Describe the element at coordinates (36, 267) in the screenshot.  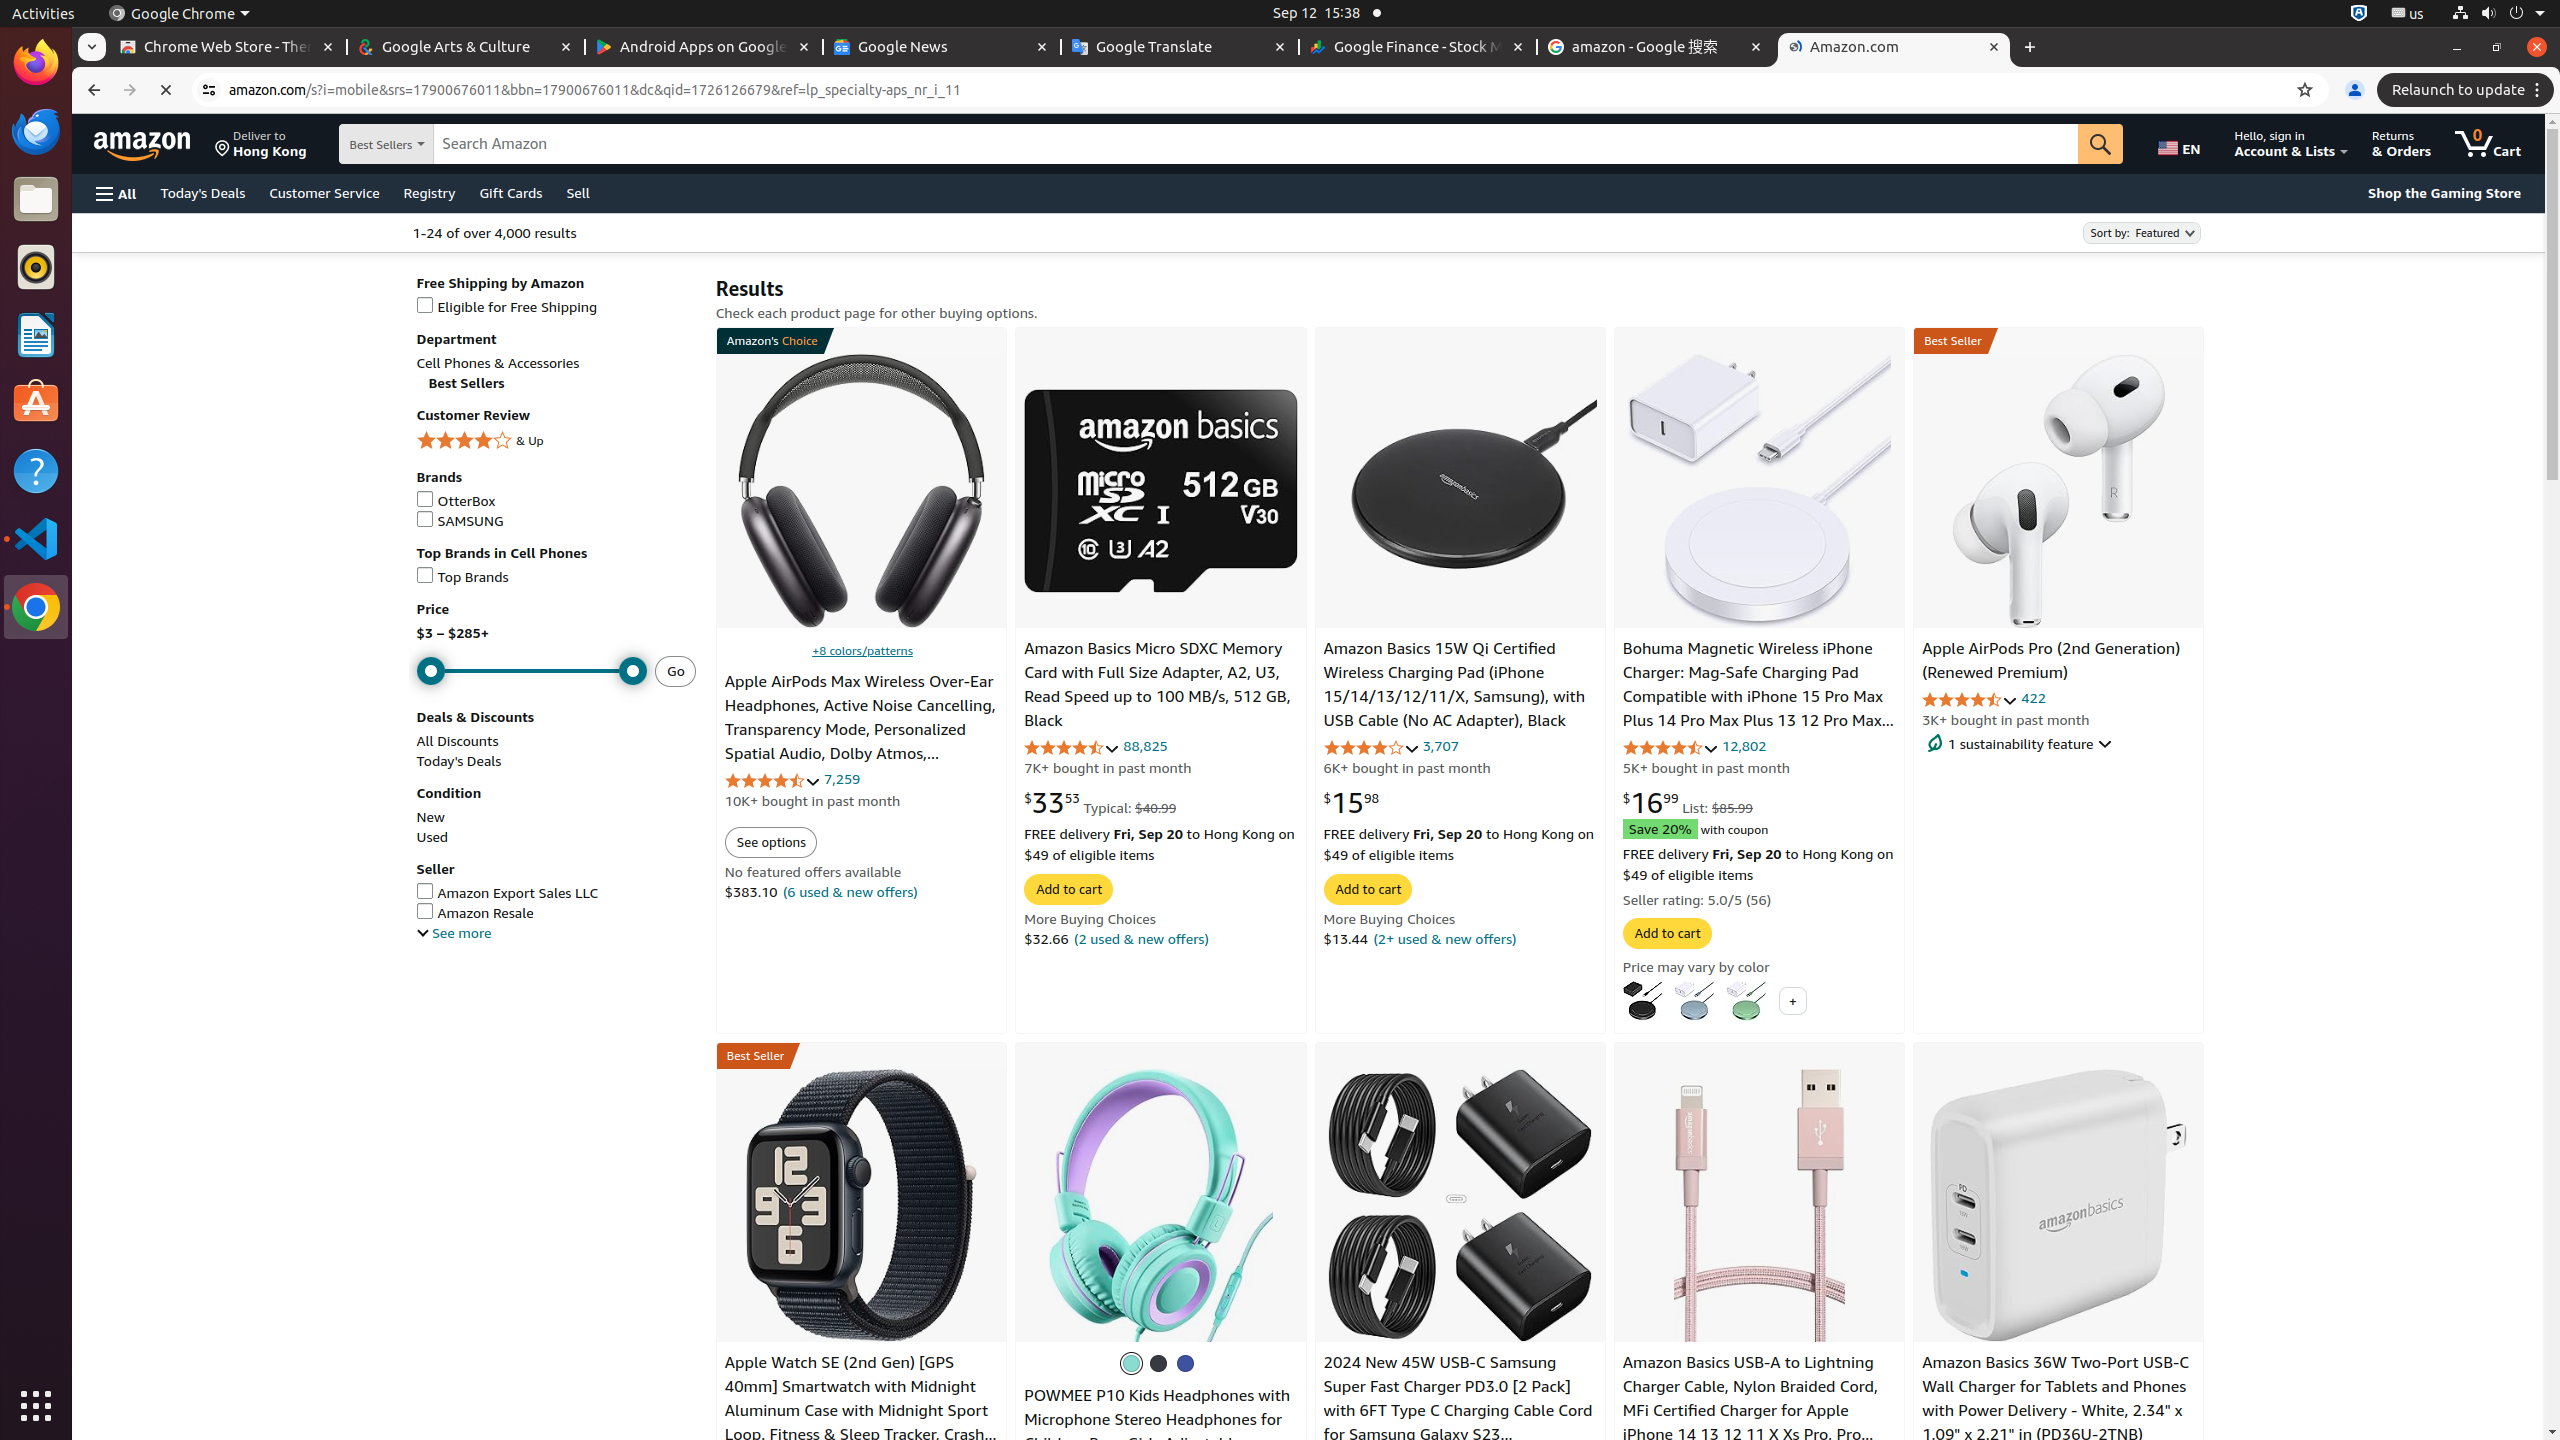
I see `Rhythmbox` at that location.